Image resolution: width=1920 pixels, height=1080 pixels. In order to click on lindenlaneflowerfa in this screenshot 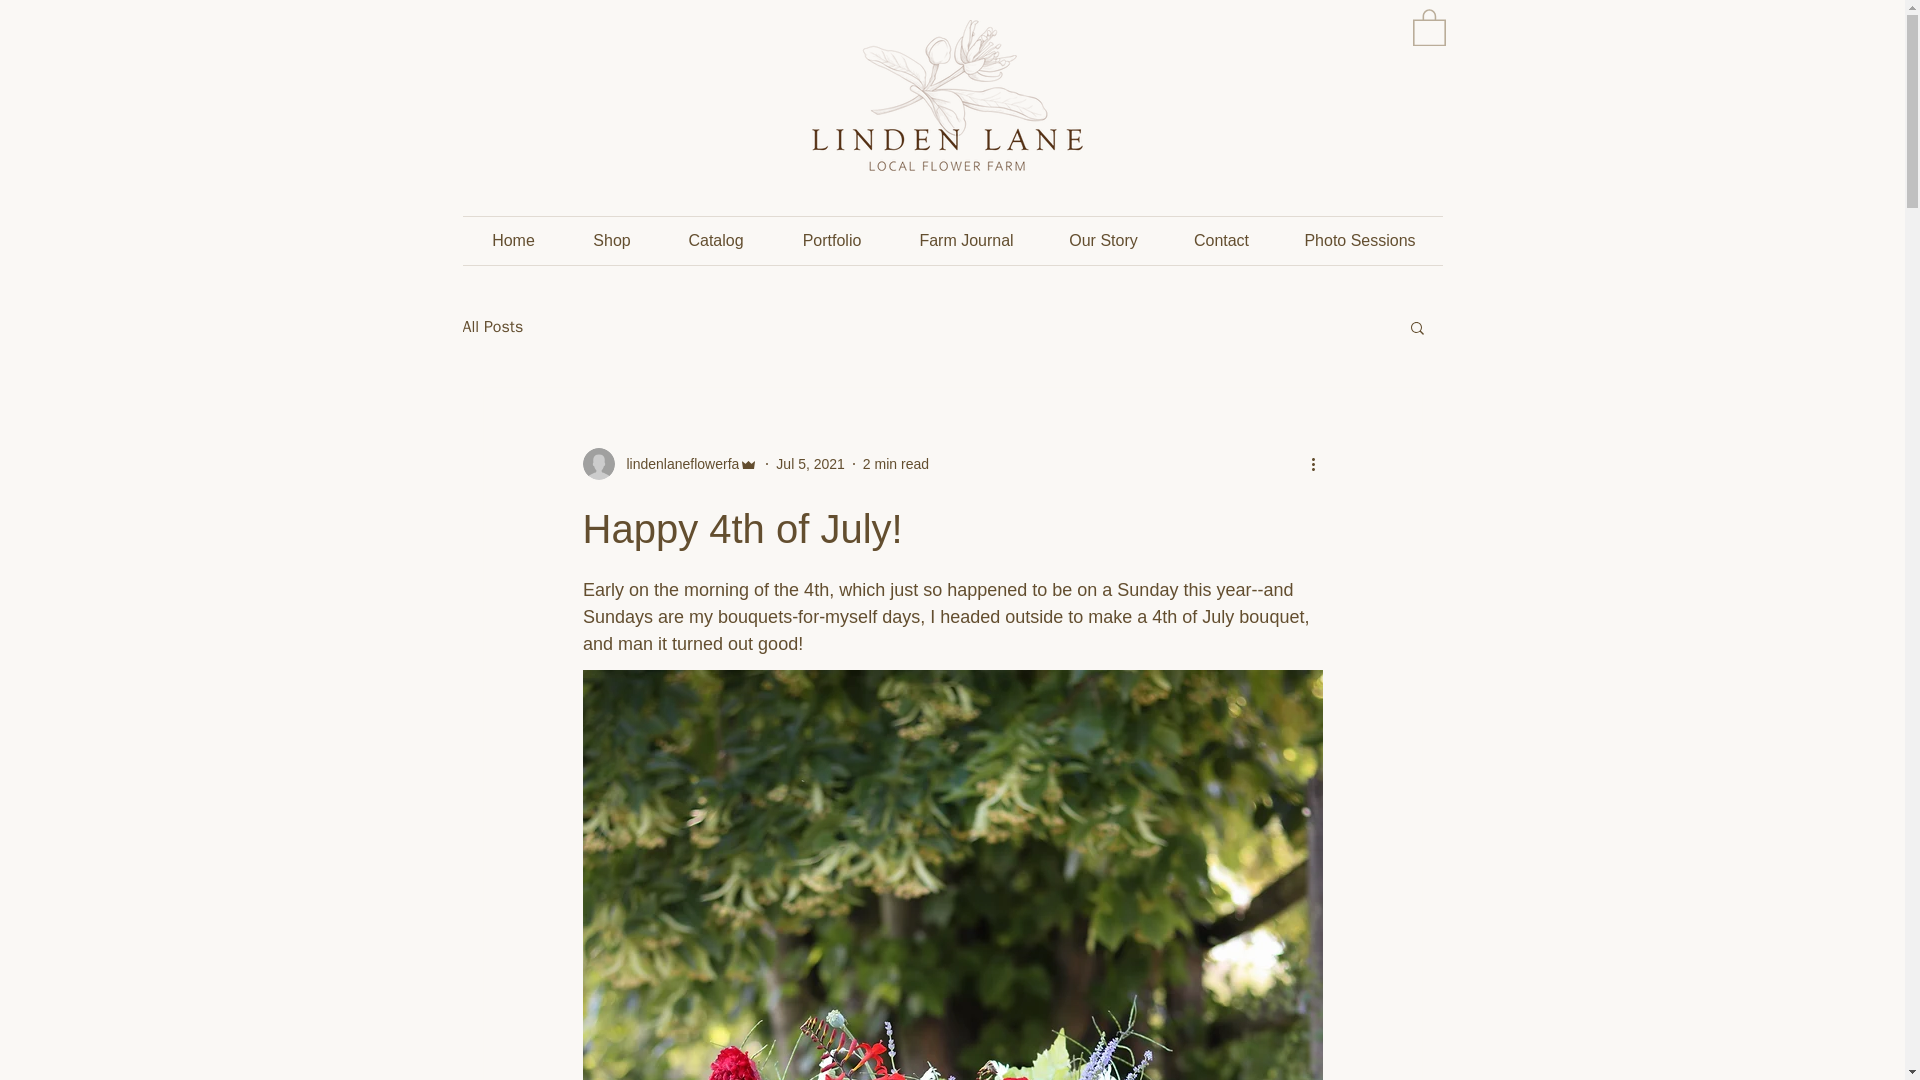, I will do `click(676, 464)`.